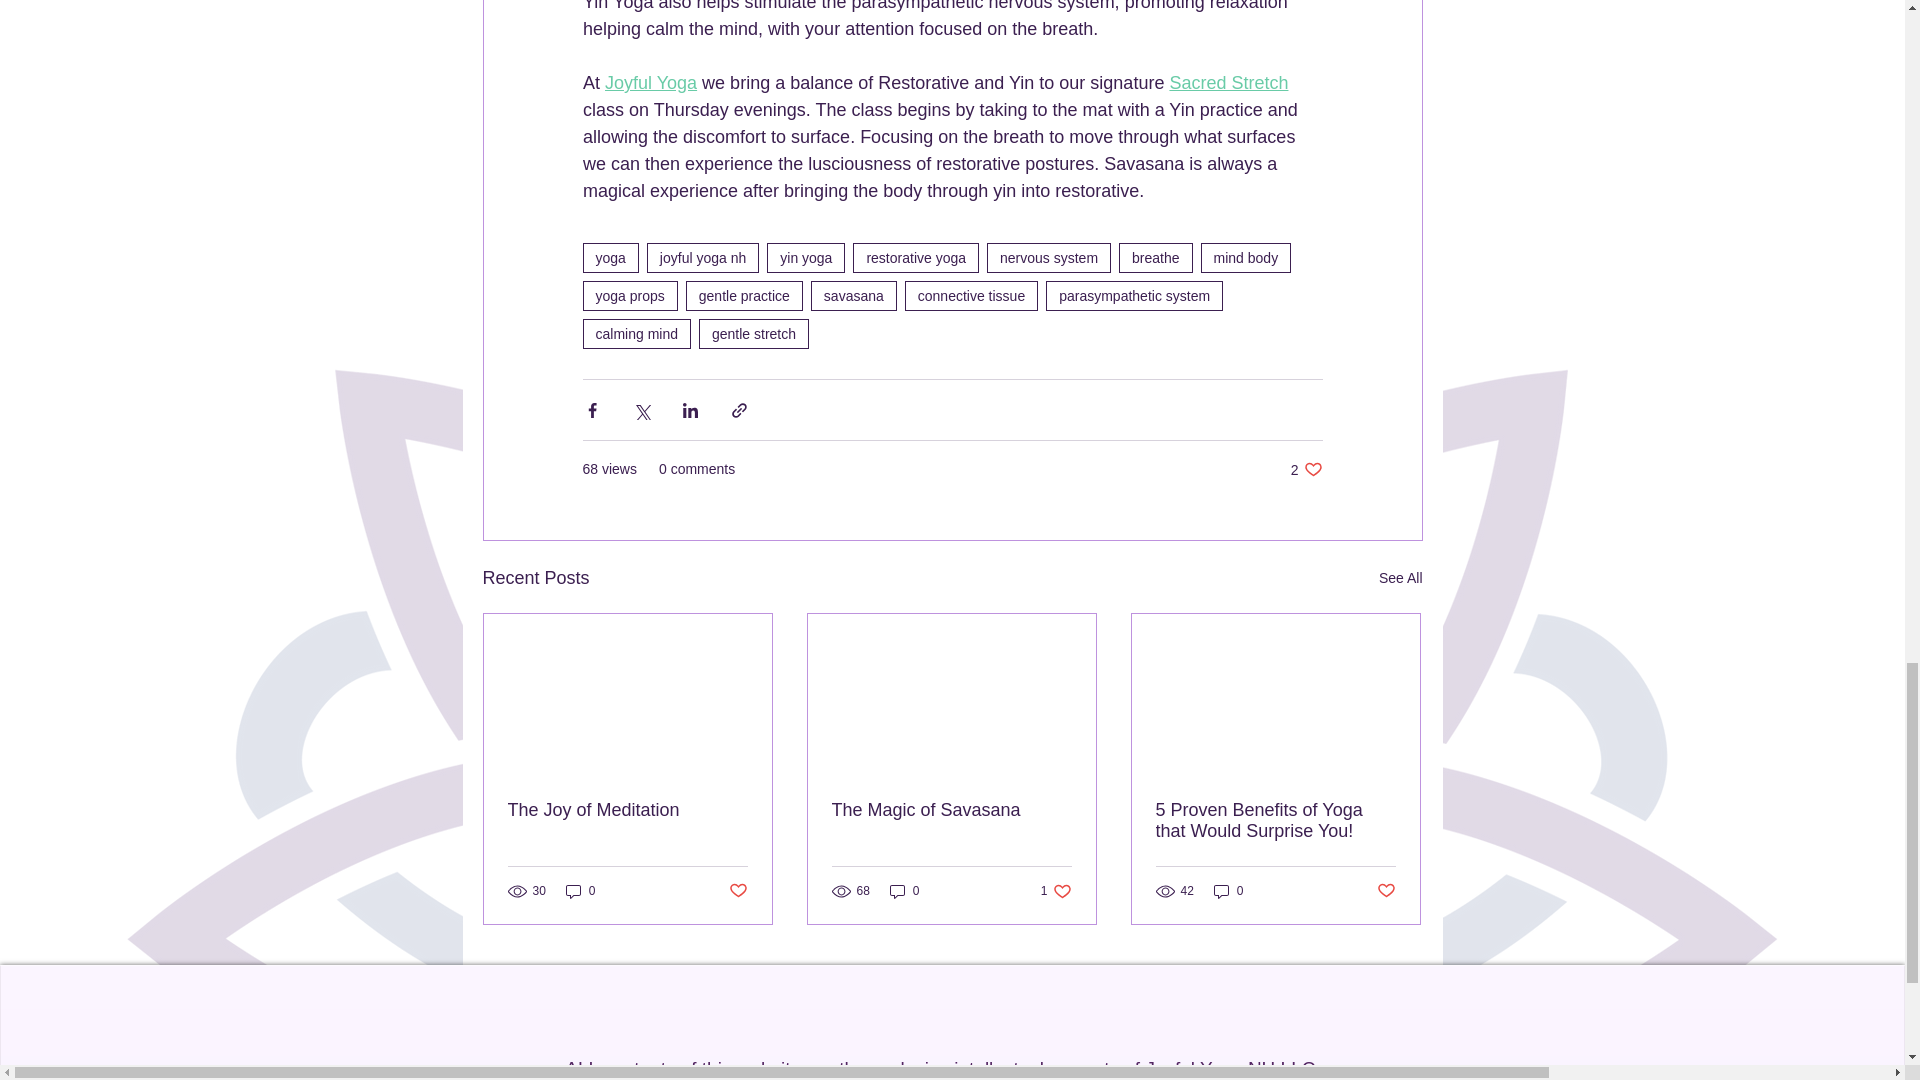  I want to click on mind body, so click(1246, 258).